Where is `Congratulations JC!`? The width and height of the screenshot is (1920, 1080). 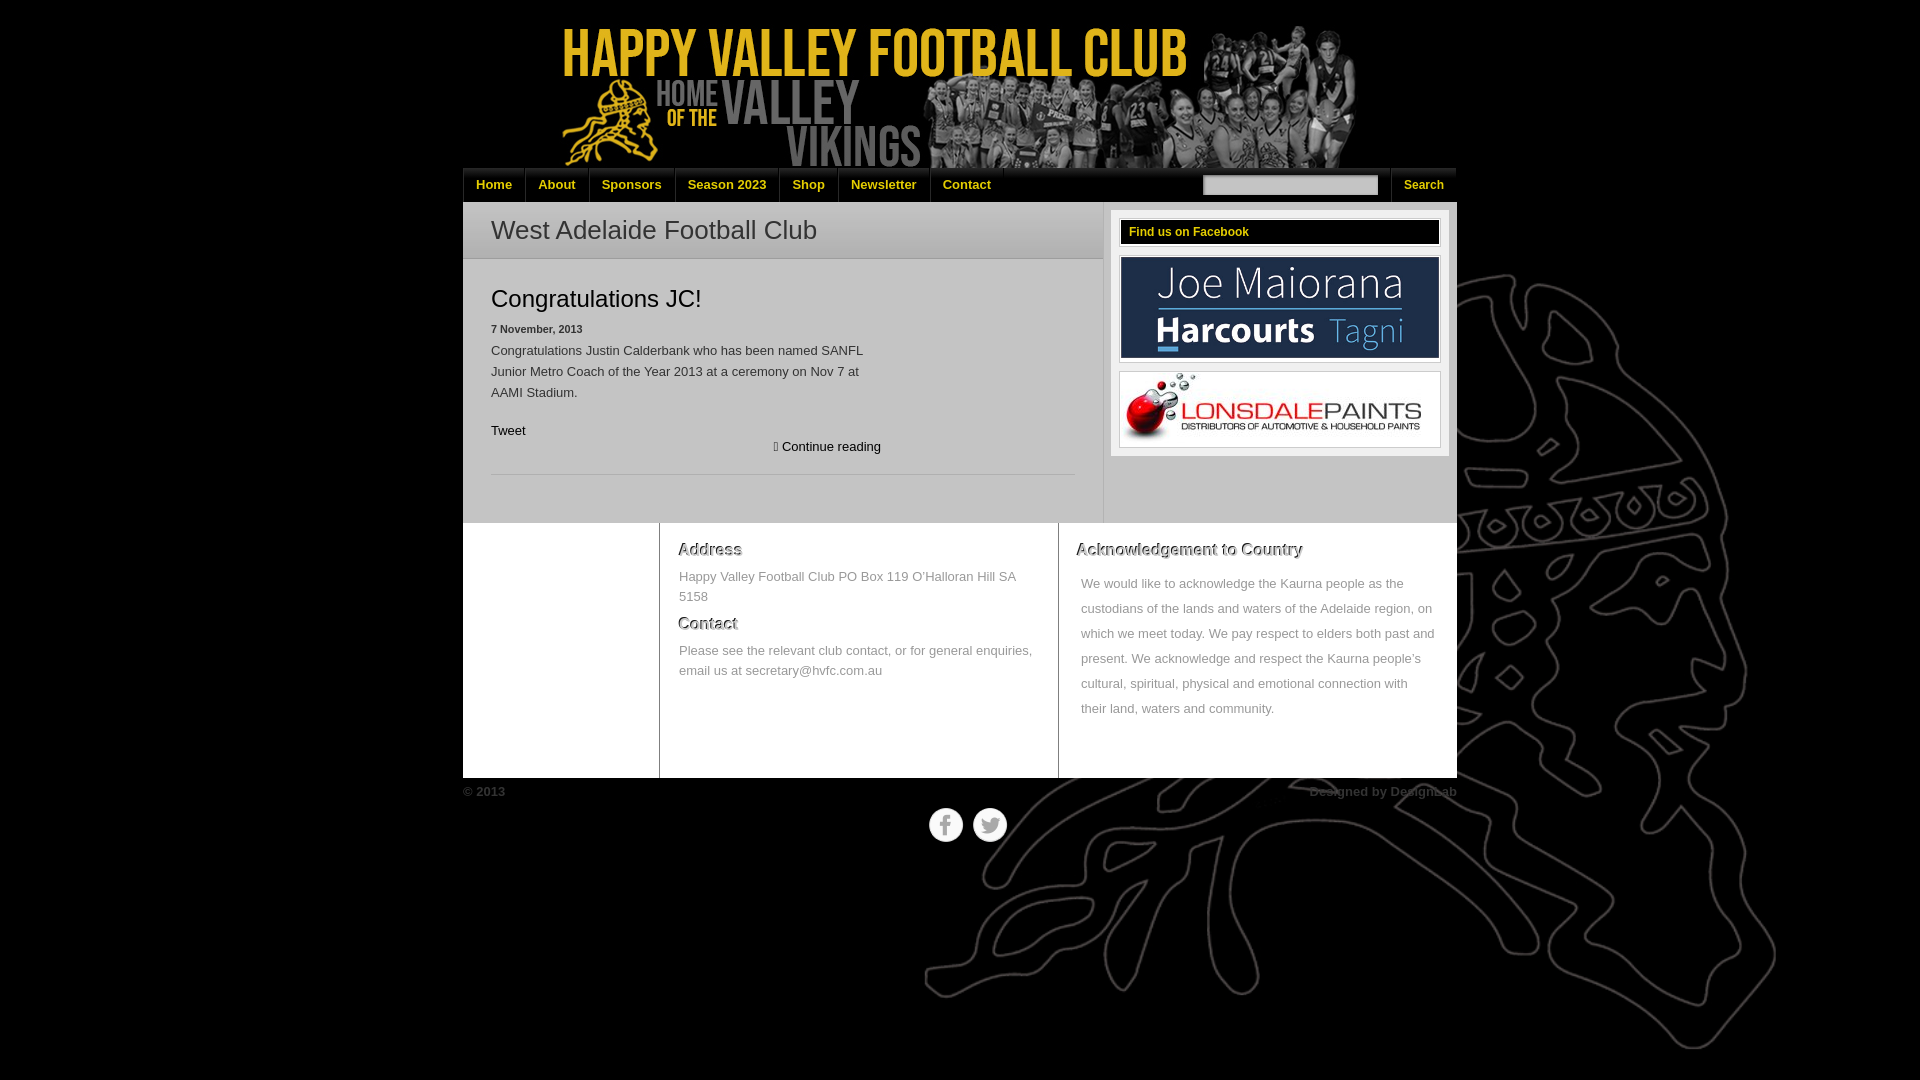 Congratulations JC! is located at coordinates (596, 298).